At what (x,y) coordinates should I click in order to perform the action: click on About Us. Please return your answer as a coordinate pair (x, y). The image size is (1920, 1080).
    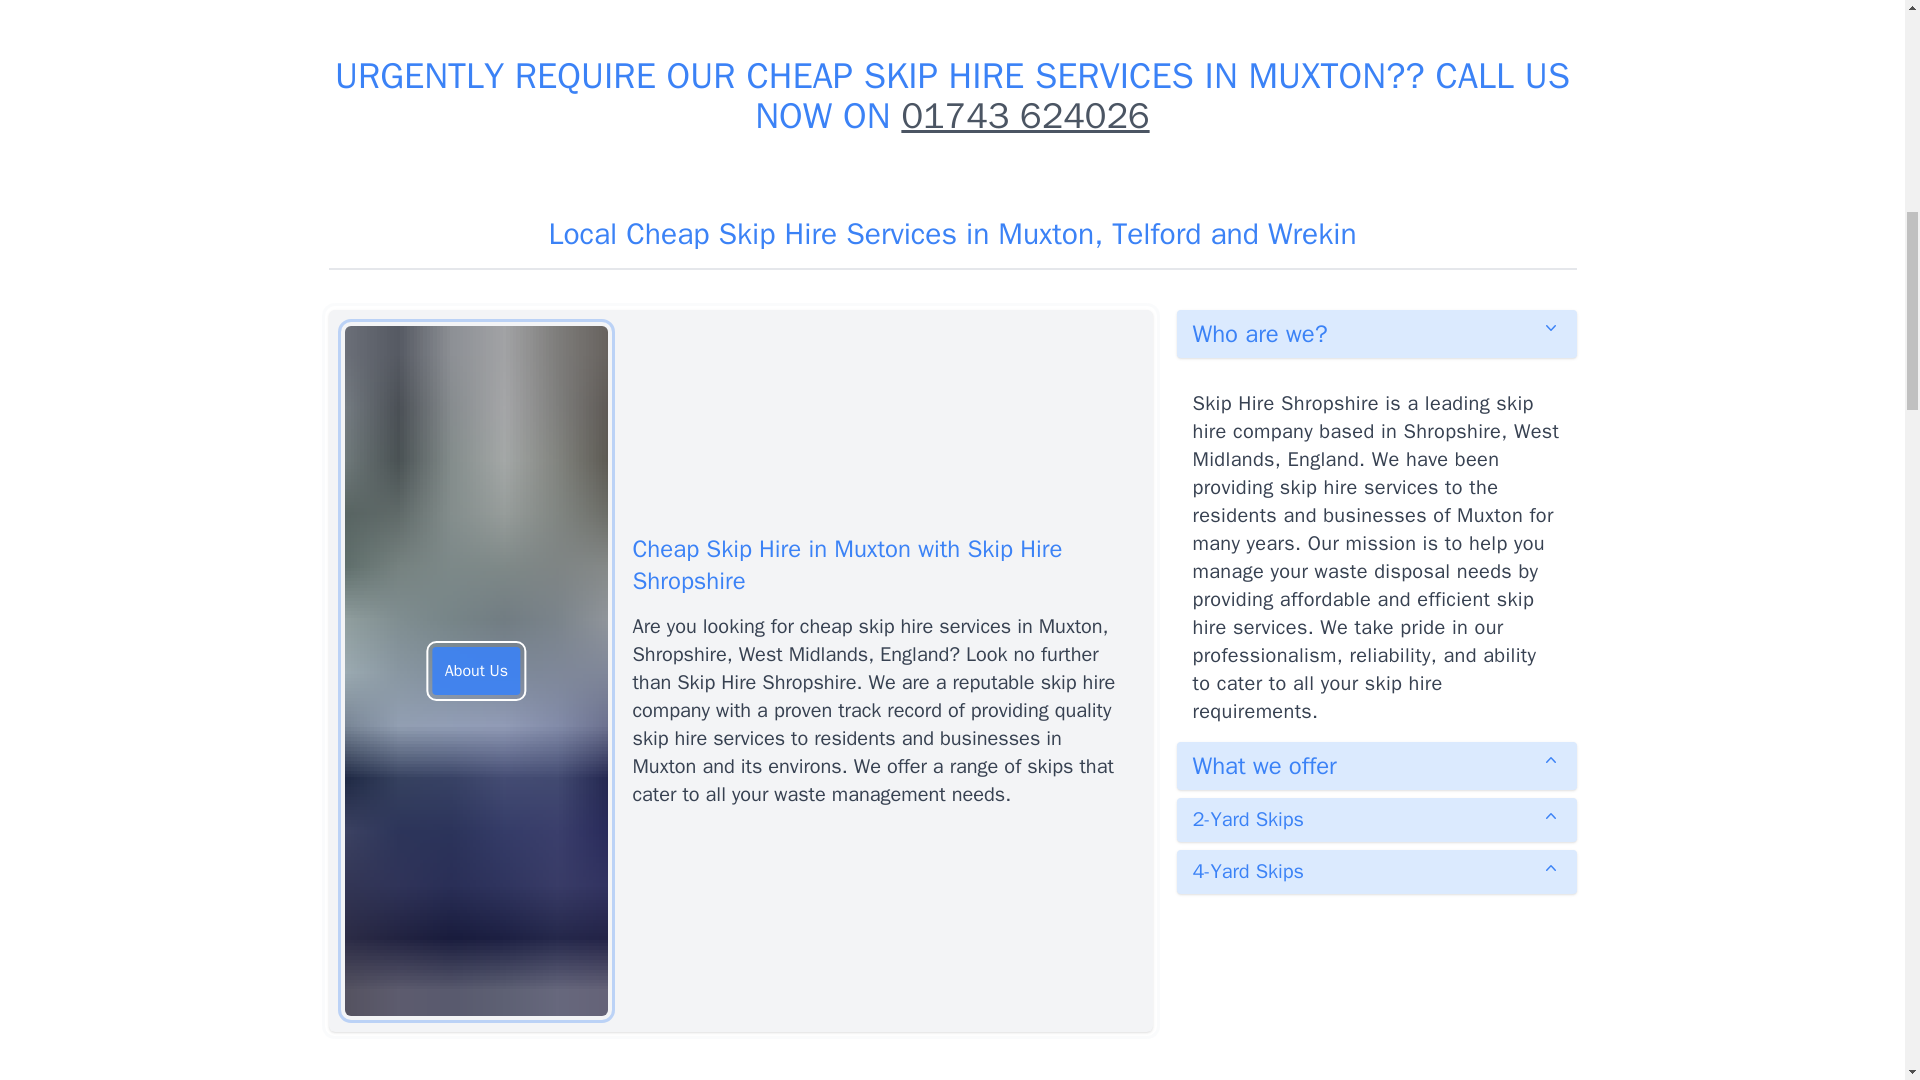
    Looking at the image, I should click on (476, 670).